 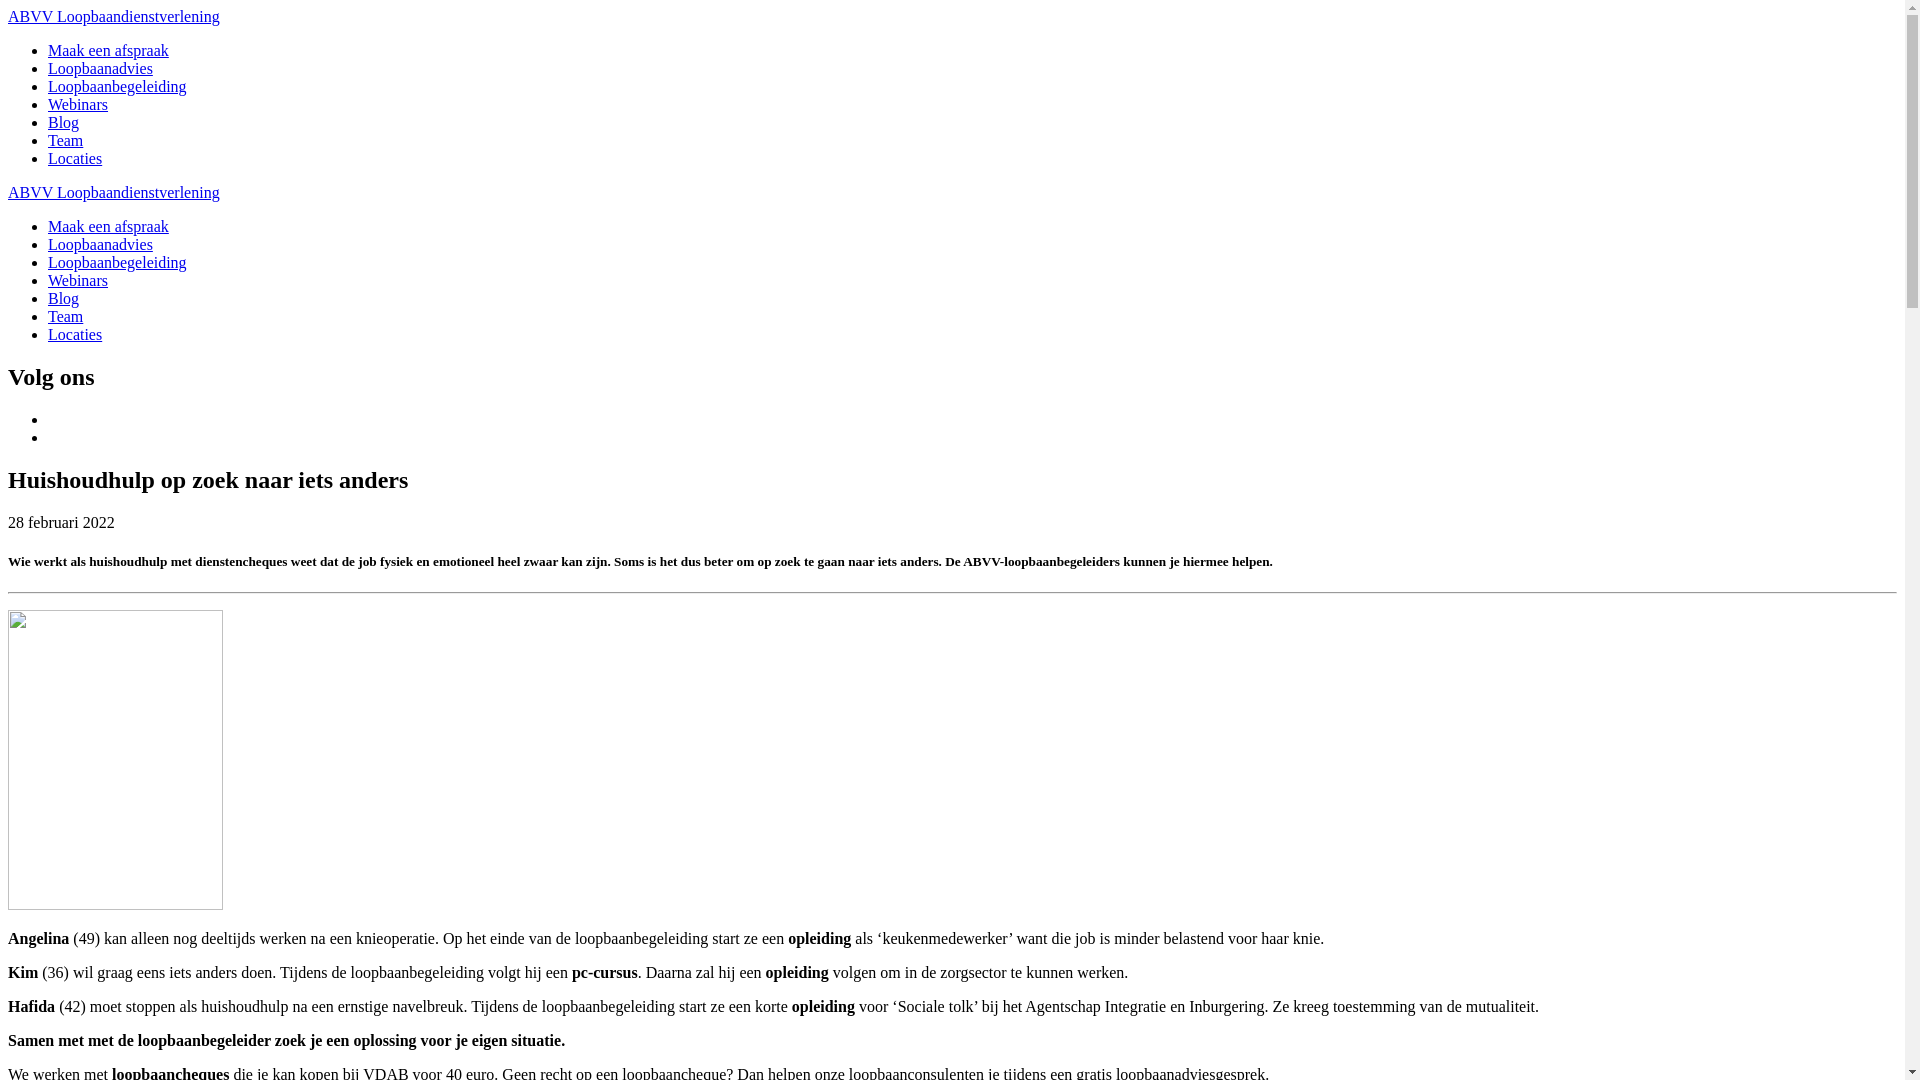 I want to click on Blog, so click(x=64, y=298).